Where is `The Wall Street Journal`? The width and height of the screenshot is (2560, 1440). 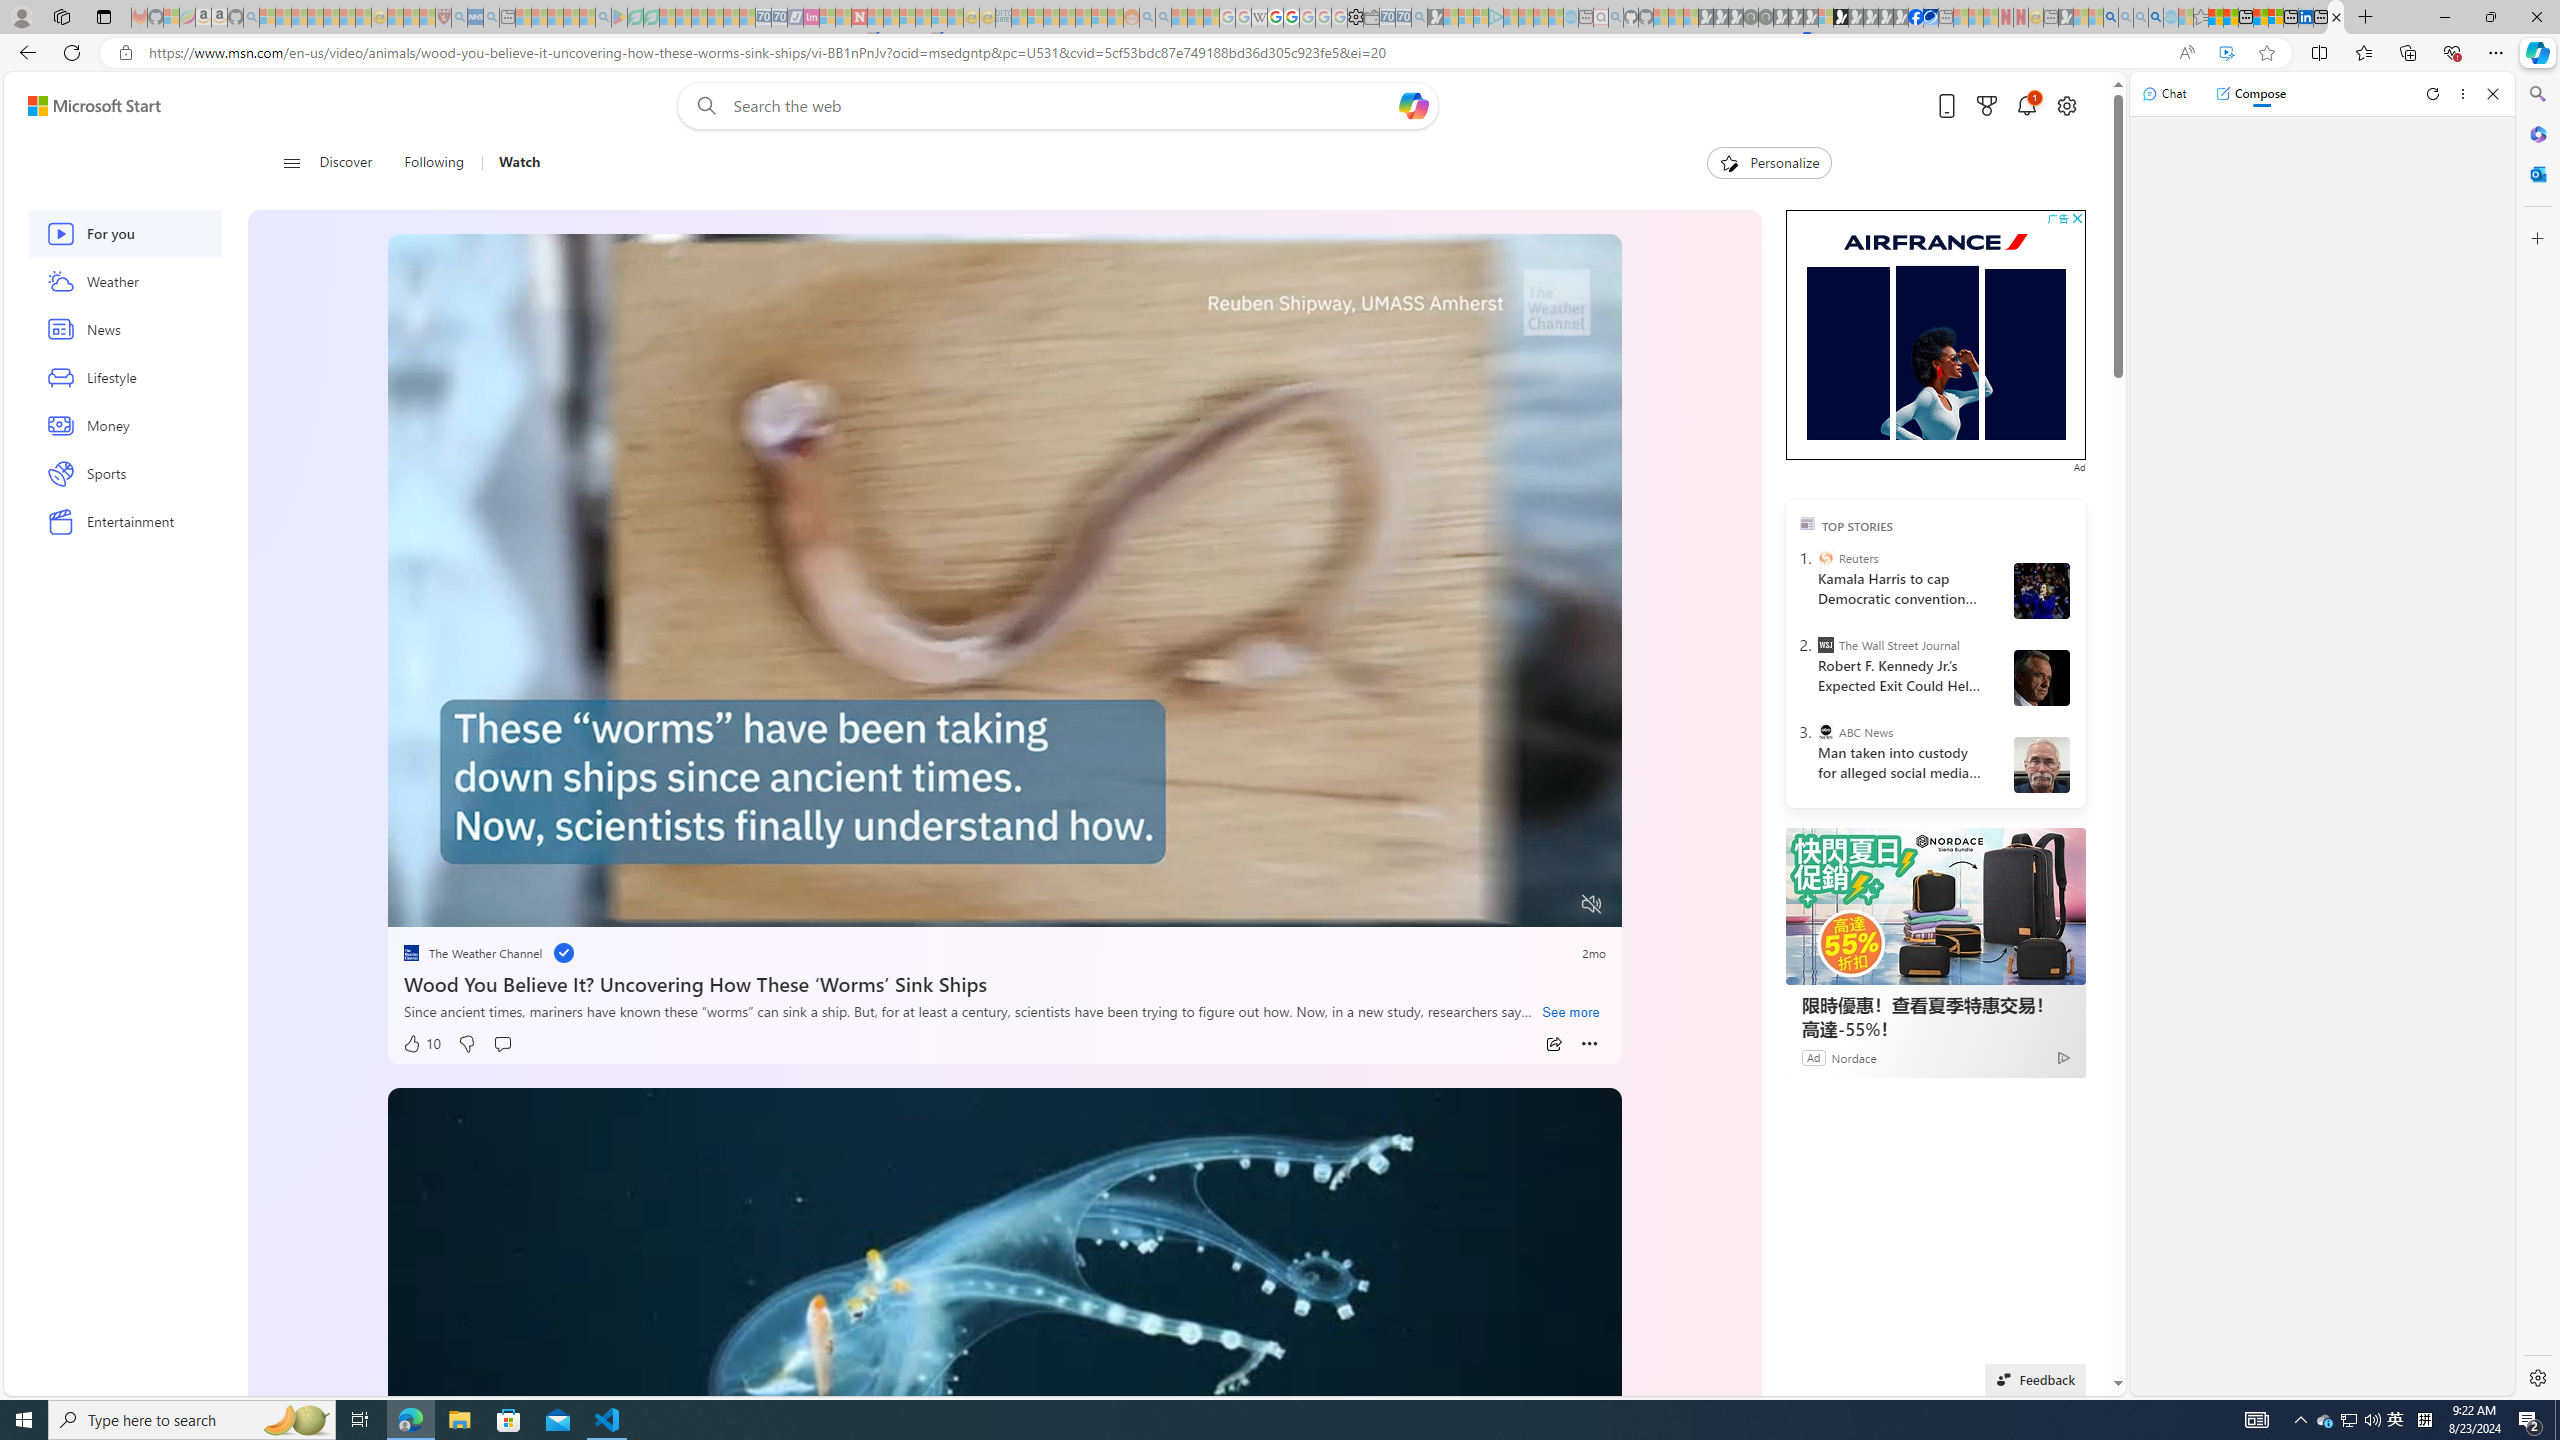
The Wall Street Journal is located at coordinates (1824, 644).